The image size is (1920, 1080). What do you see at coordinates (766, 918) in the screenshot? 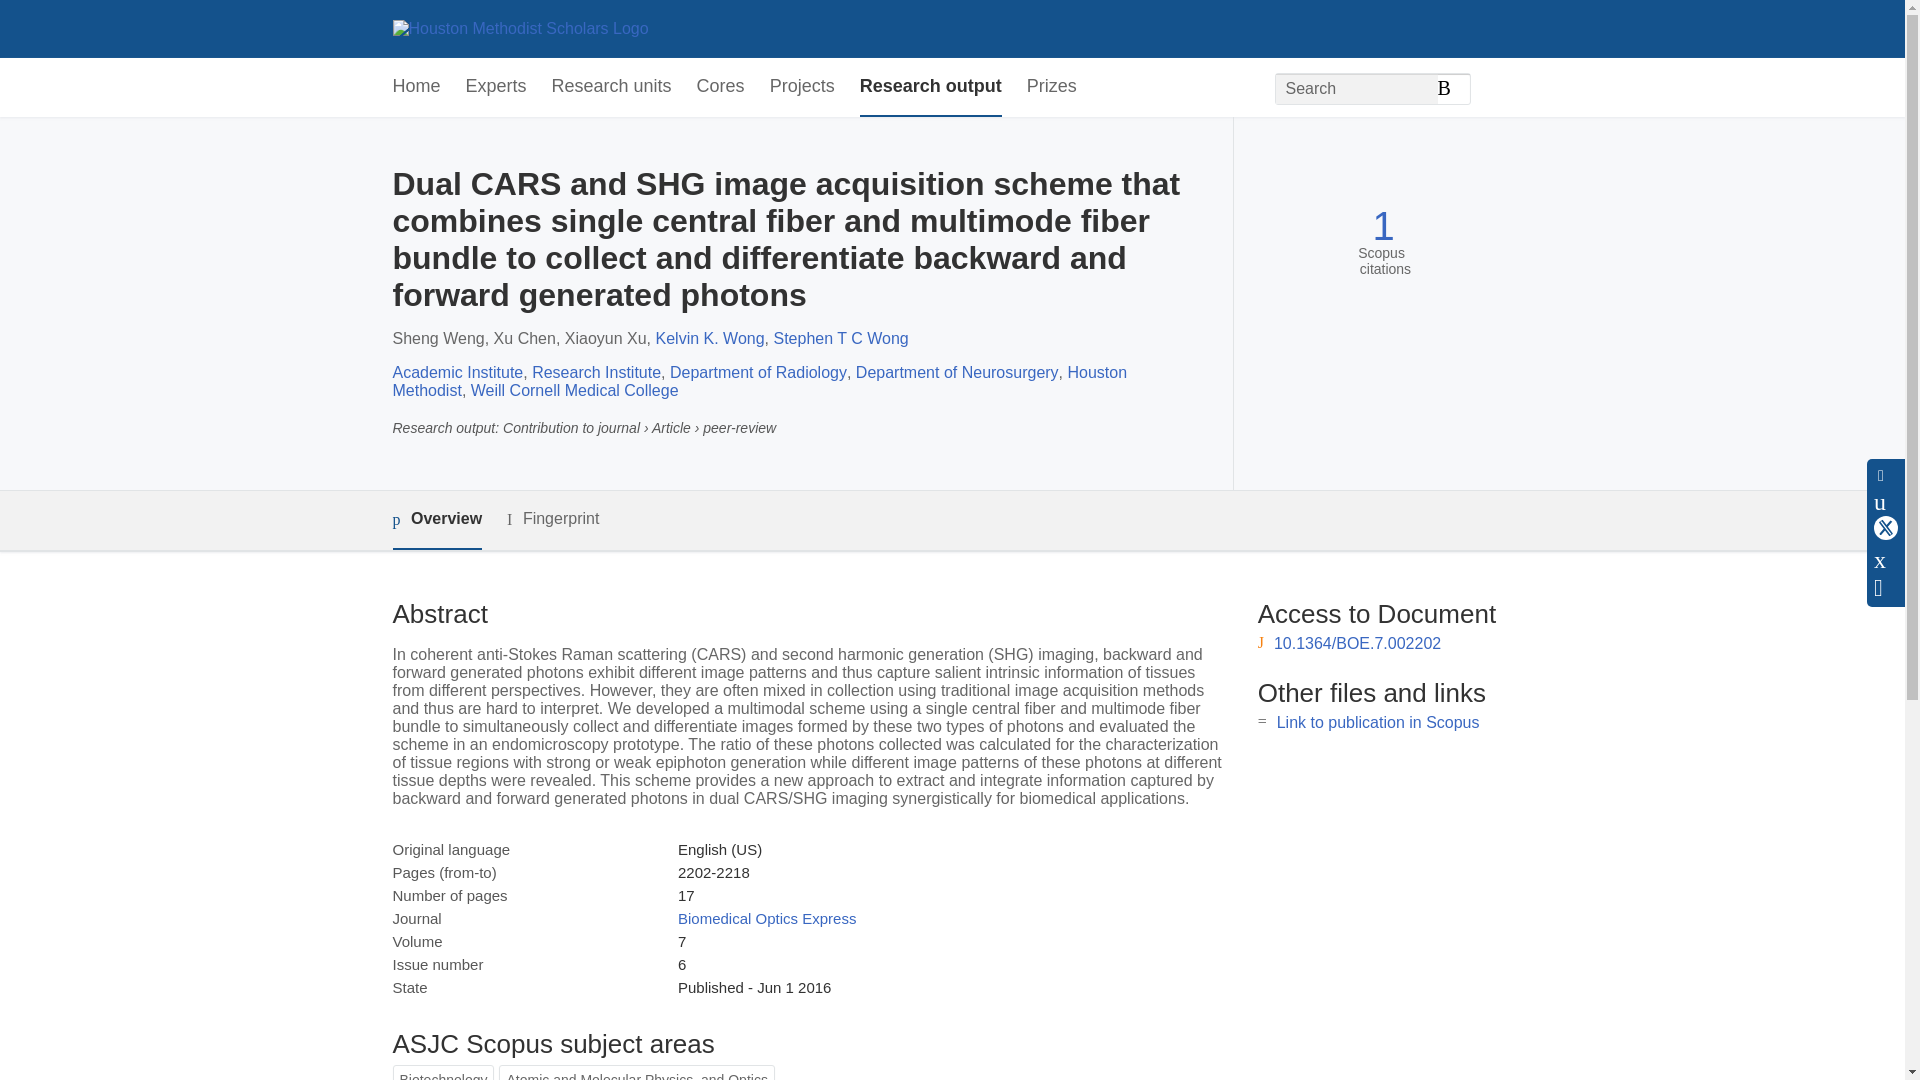
I see `Biomedical Optics Express` at bounding box center [766, 918].